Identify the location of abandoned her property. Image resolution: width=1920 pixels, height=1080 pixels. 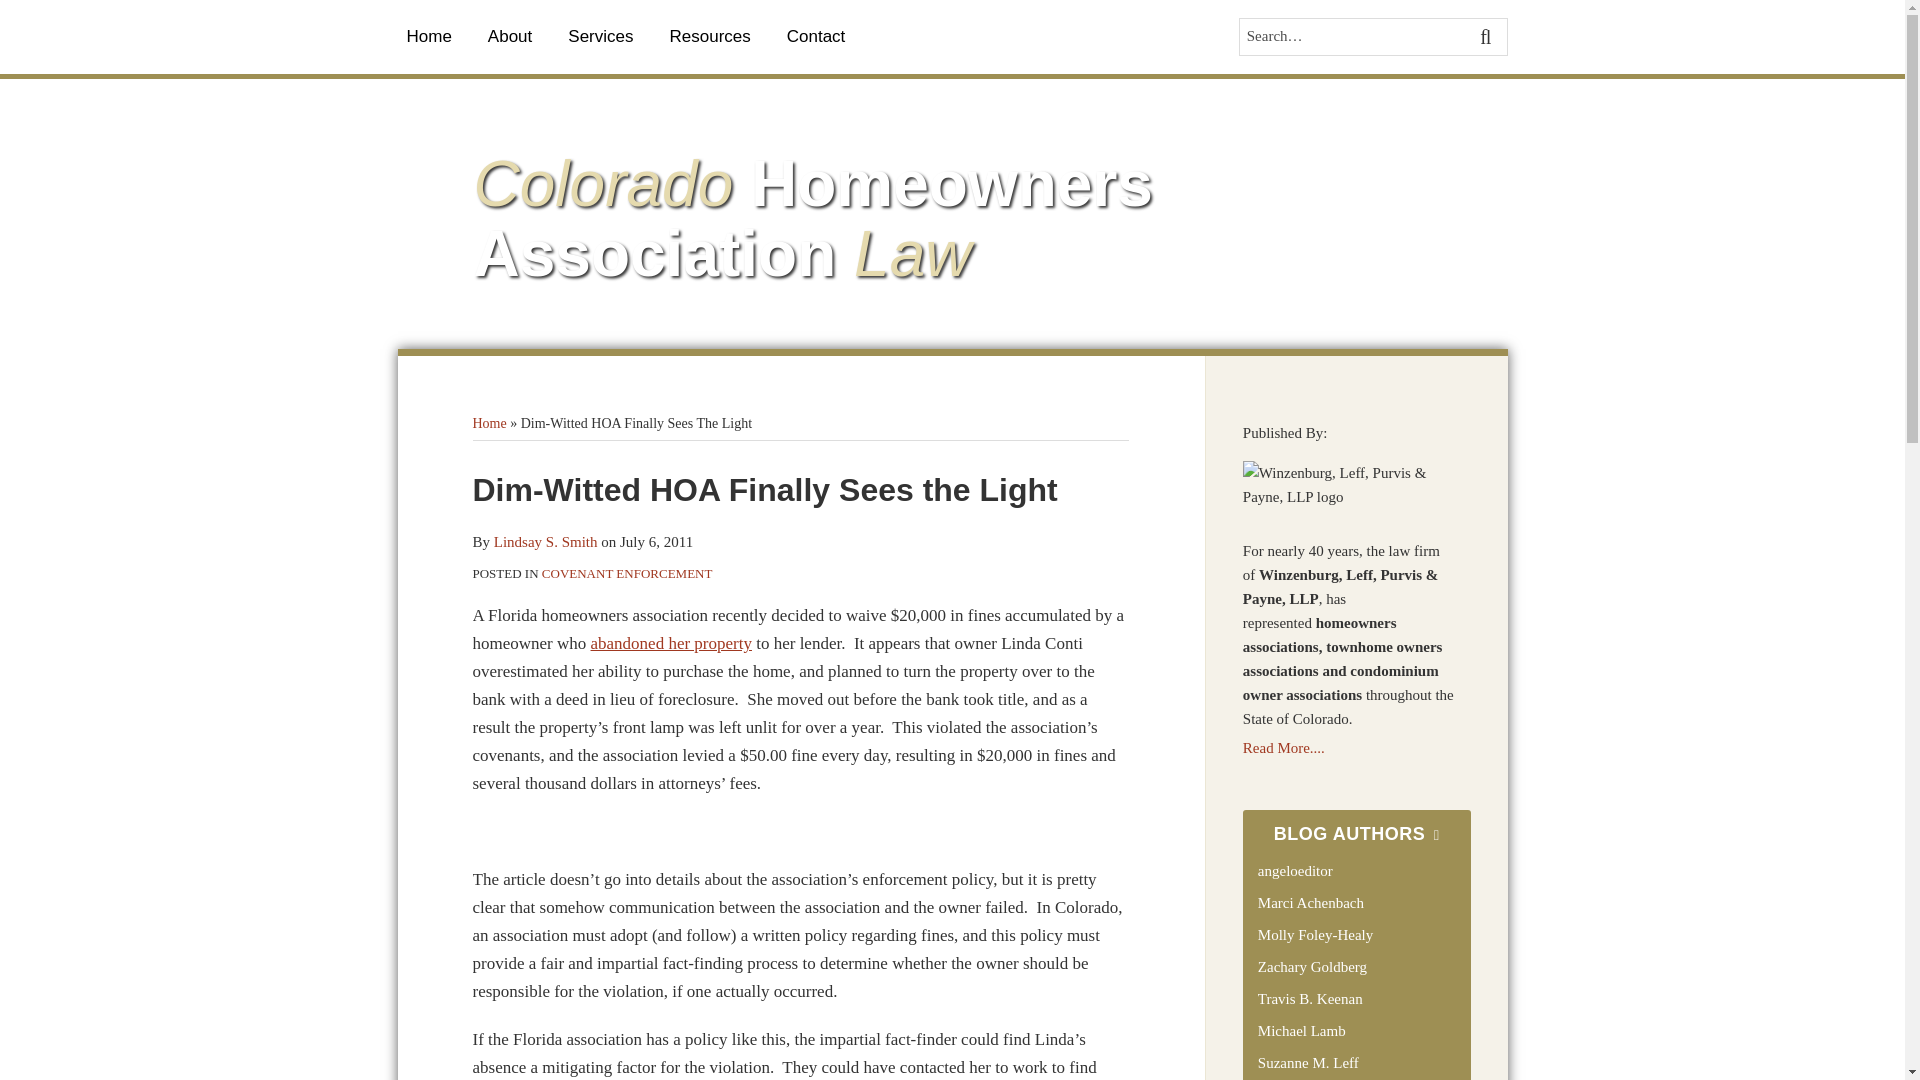
(672, 643).